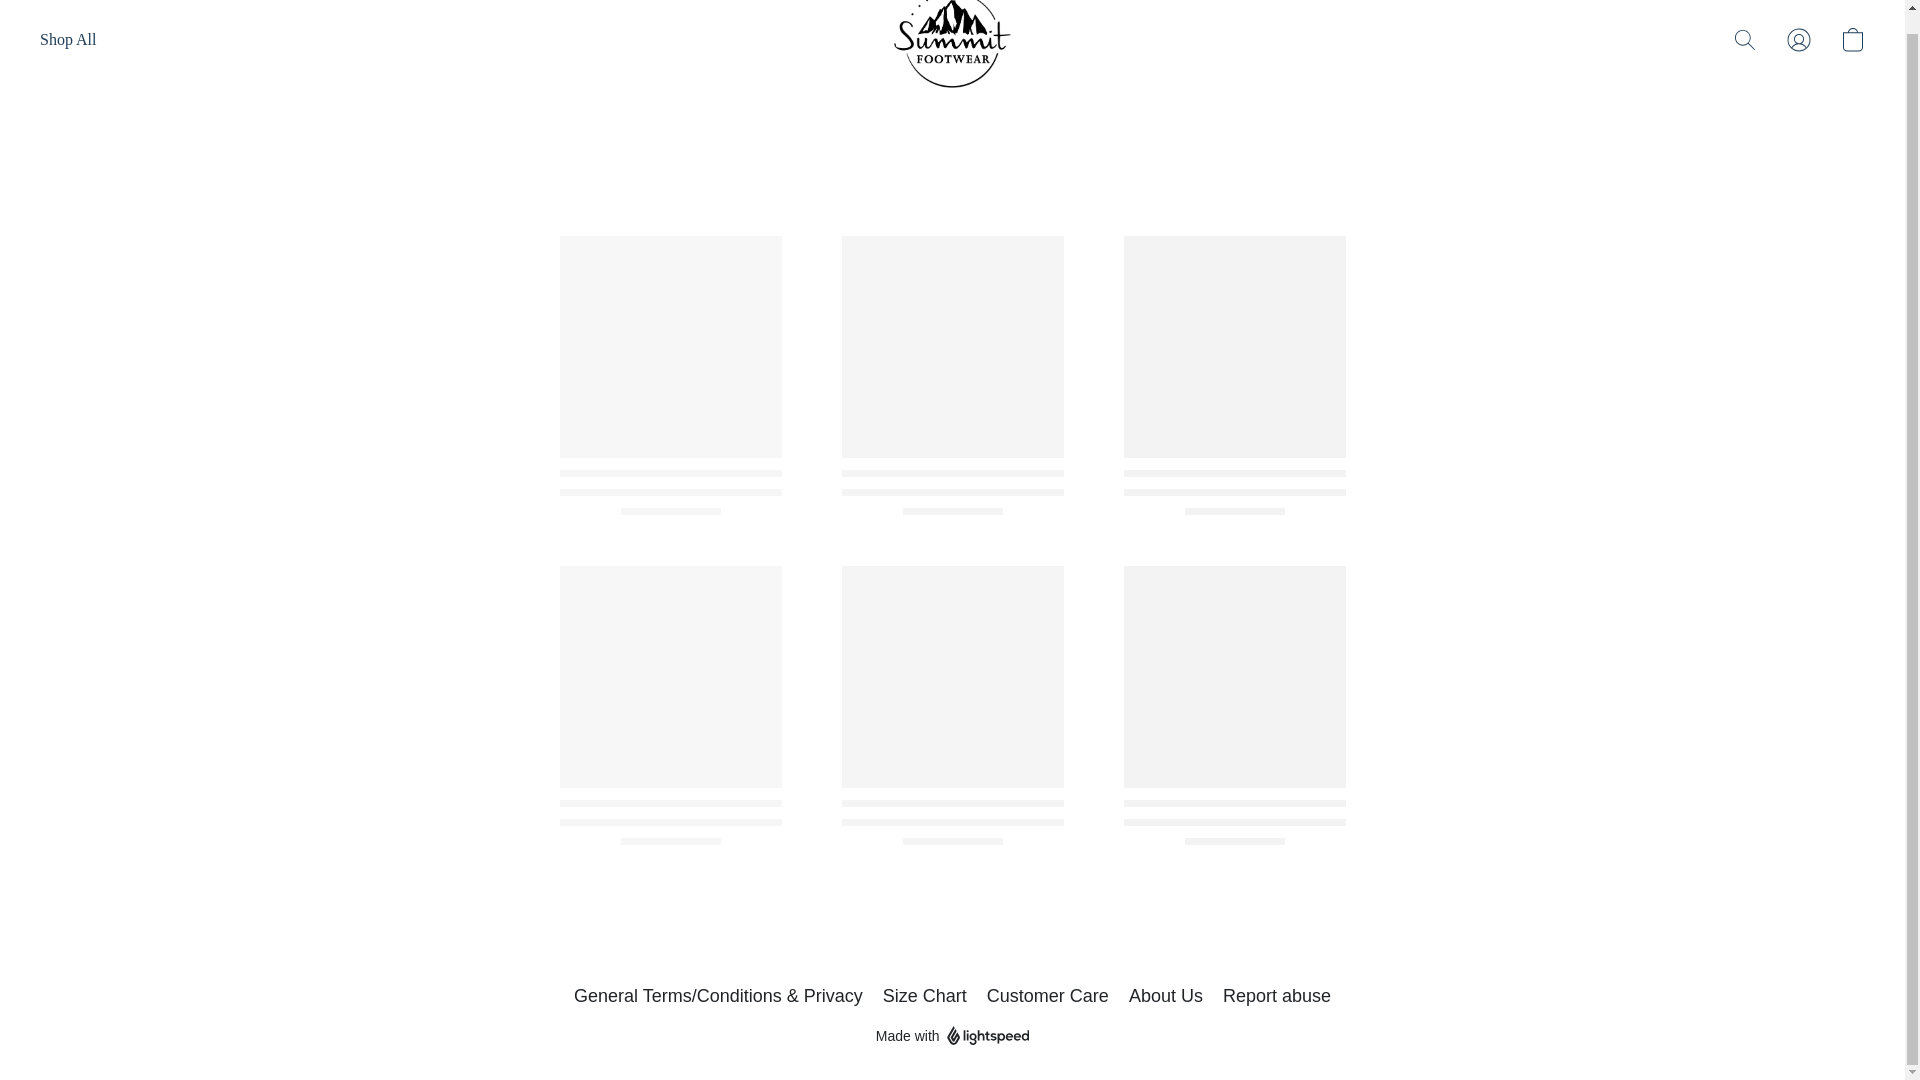 The width and height of the screenshot is (1920, 1080). What do you see at coordinates (1276, 995) in the screenshot?
I see `Report abuse` at bounding box center [1276, 995].